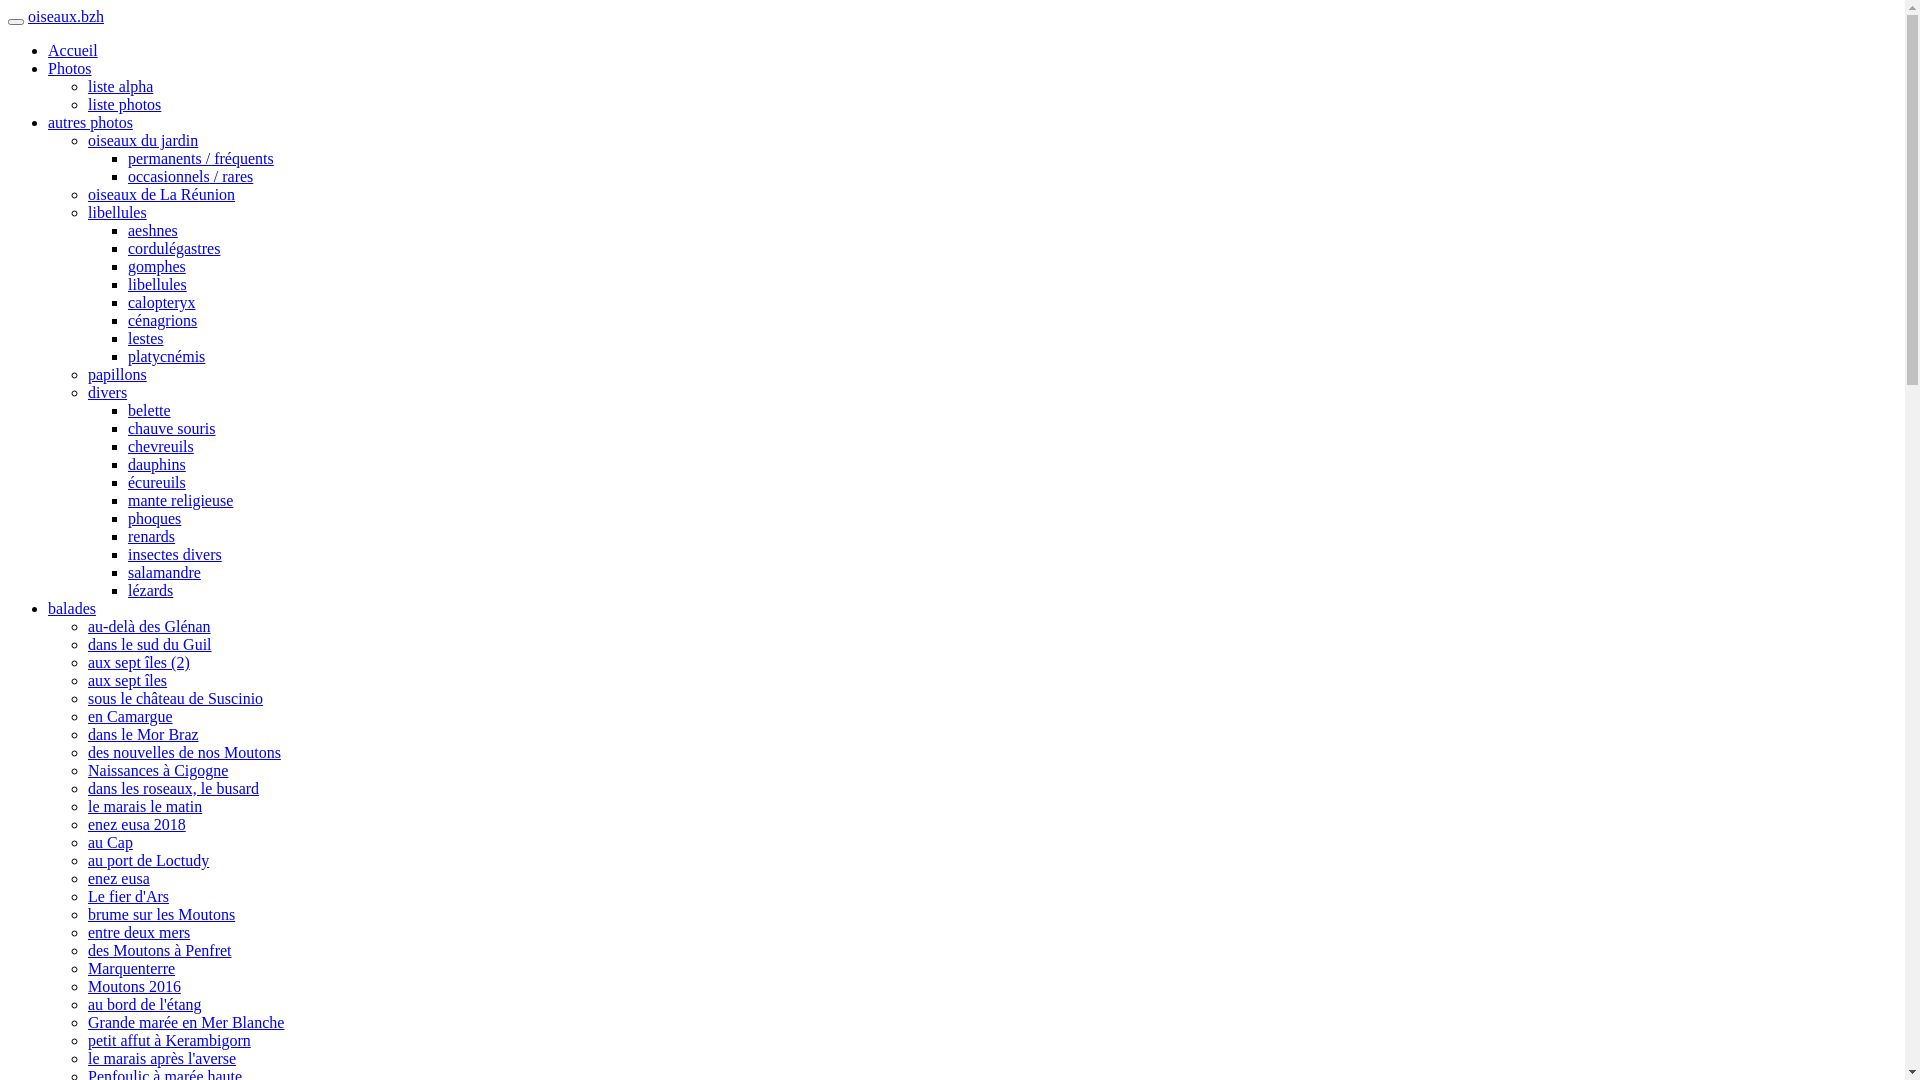 Image resolution: width=1920 pixels, height=1080 pixels. What do you see at coordinates (164, 572) in the screenshot?
I see `salamandre` at bounding box center [164, 572].